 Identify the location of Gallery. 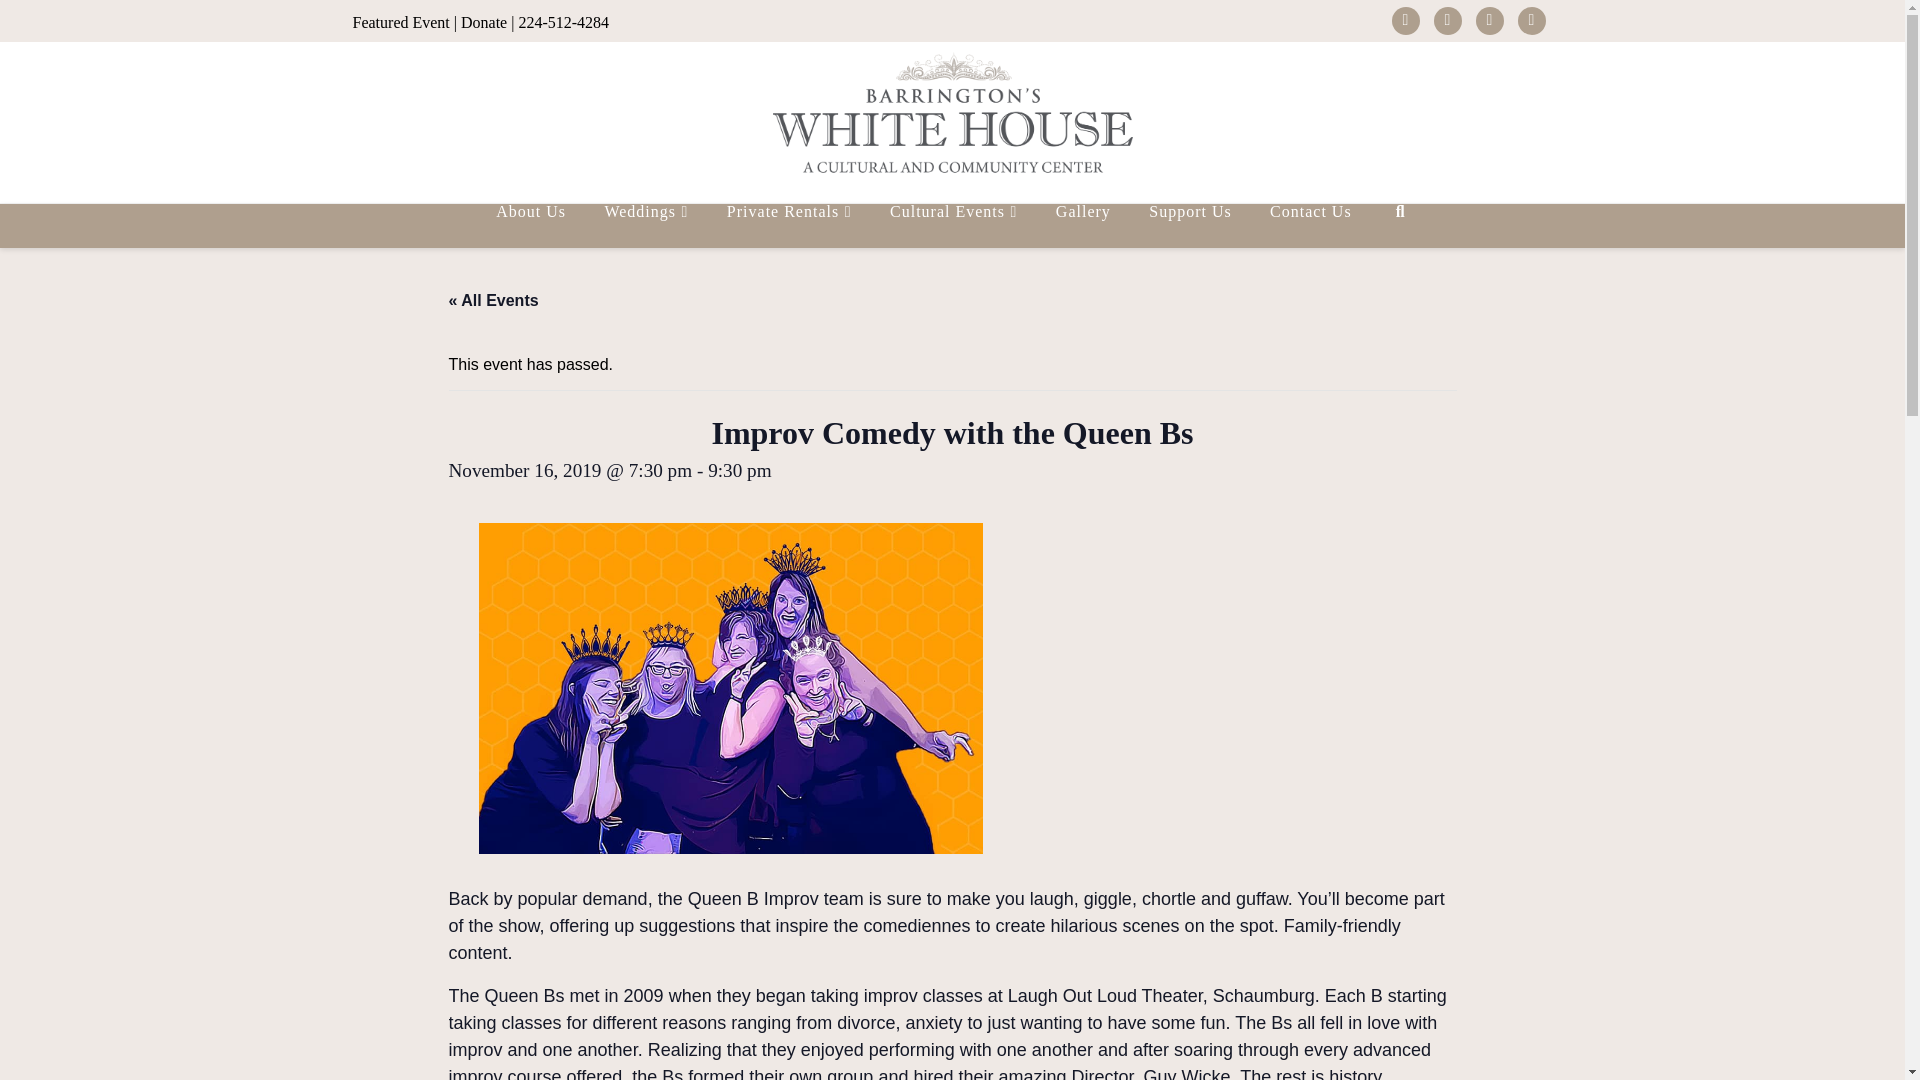
(1082, 226).